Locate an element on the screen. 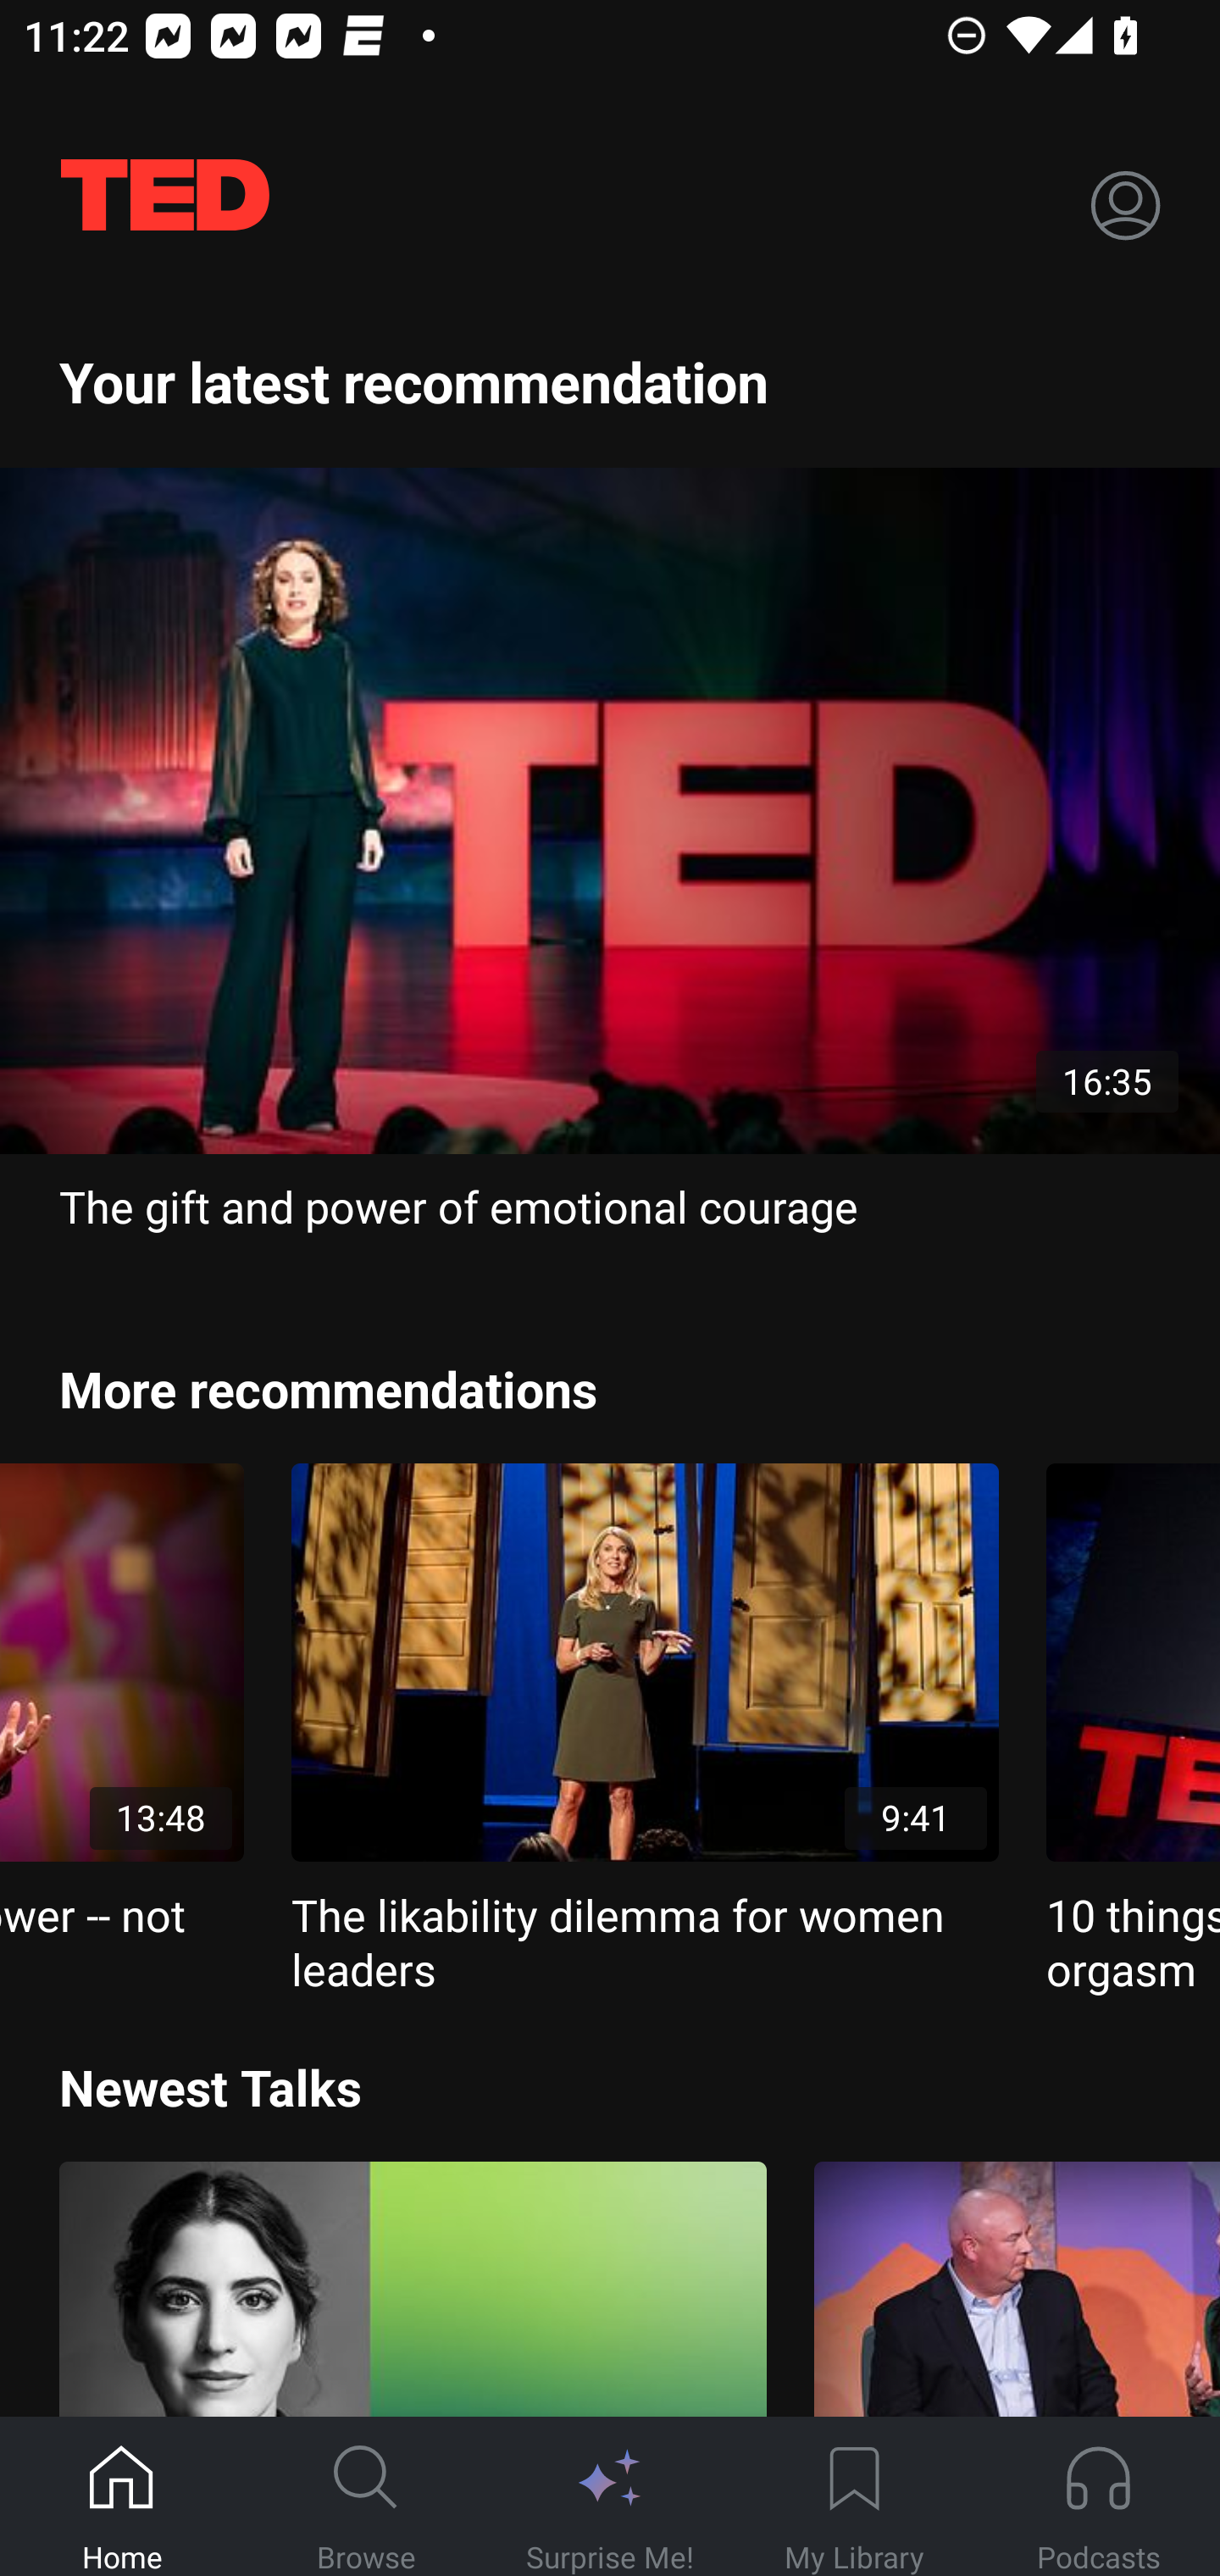 The width and height of the screenshot is (1220, 2576). Podcasts is located at coordinates (1098, 2497).